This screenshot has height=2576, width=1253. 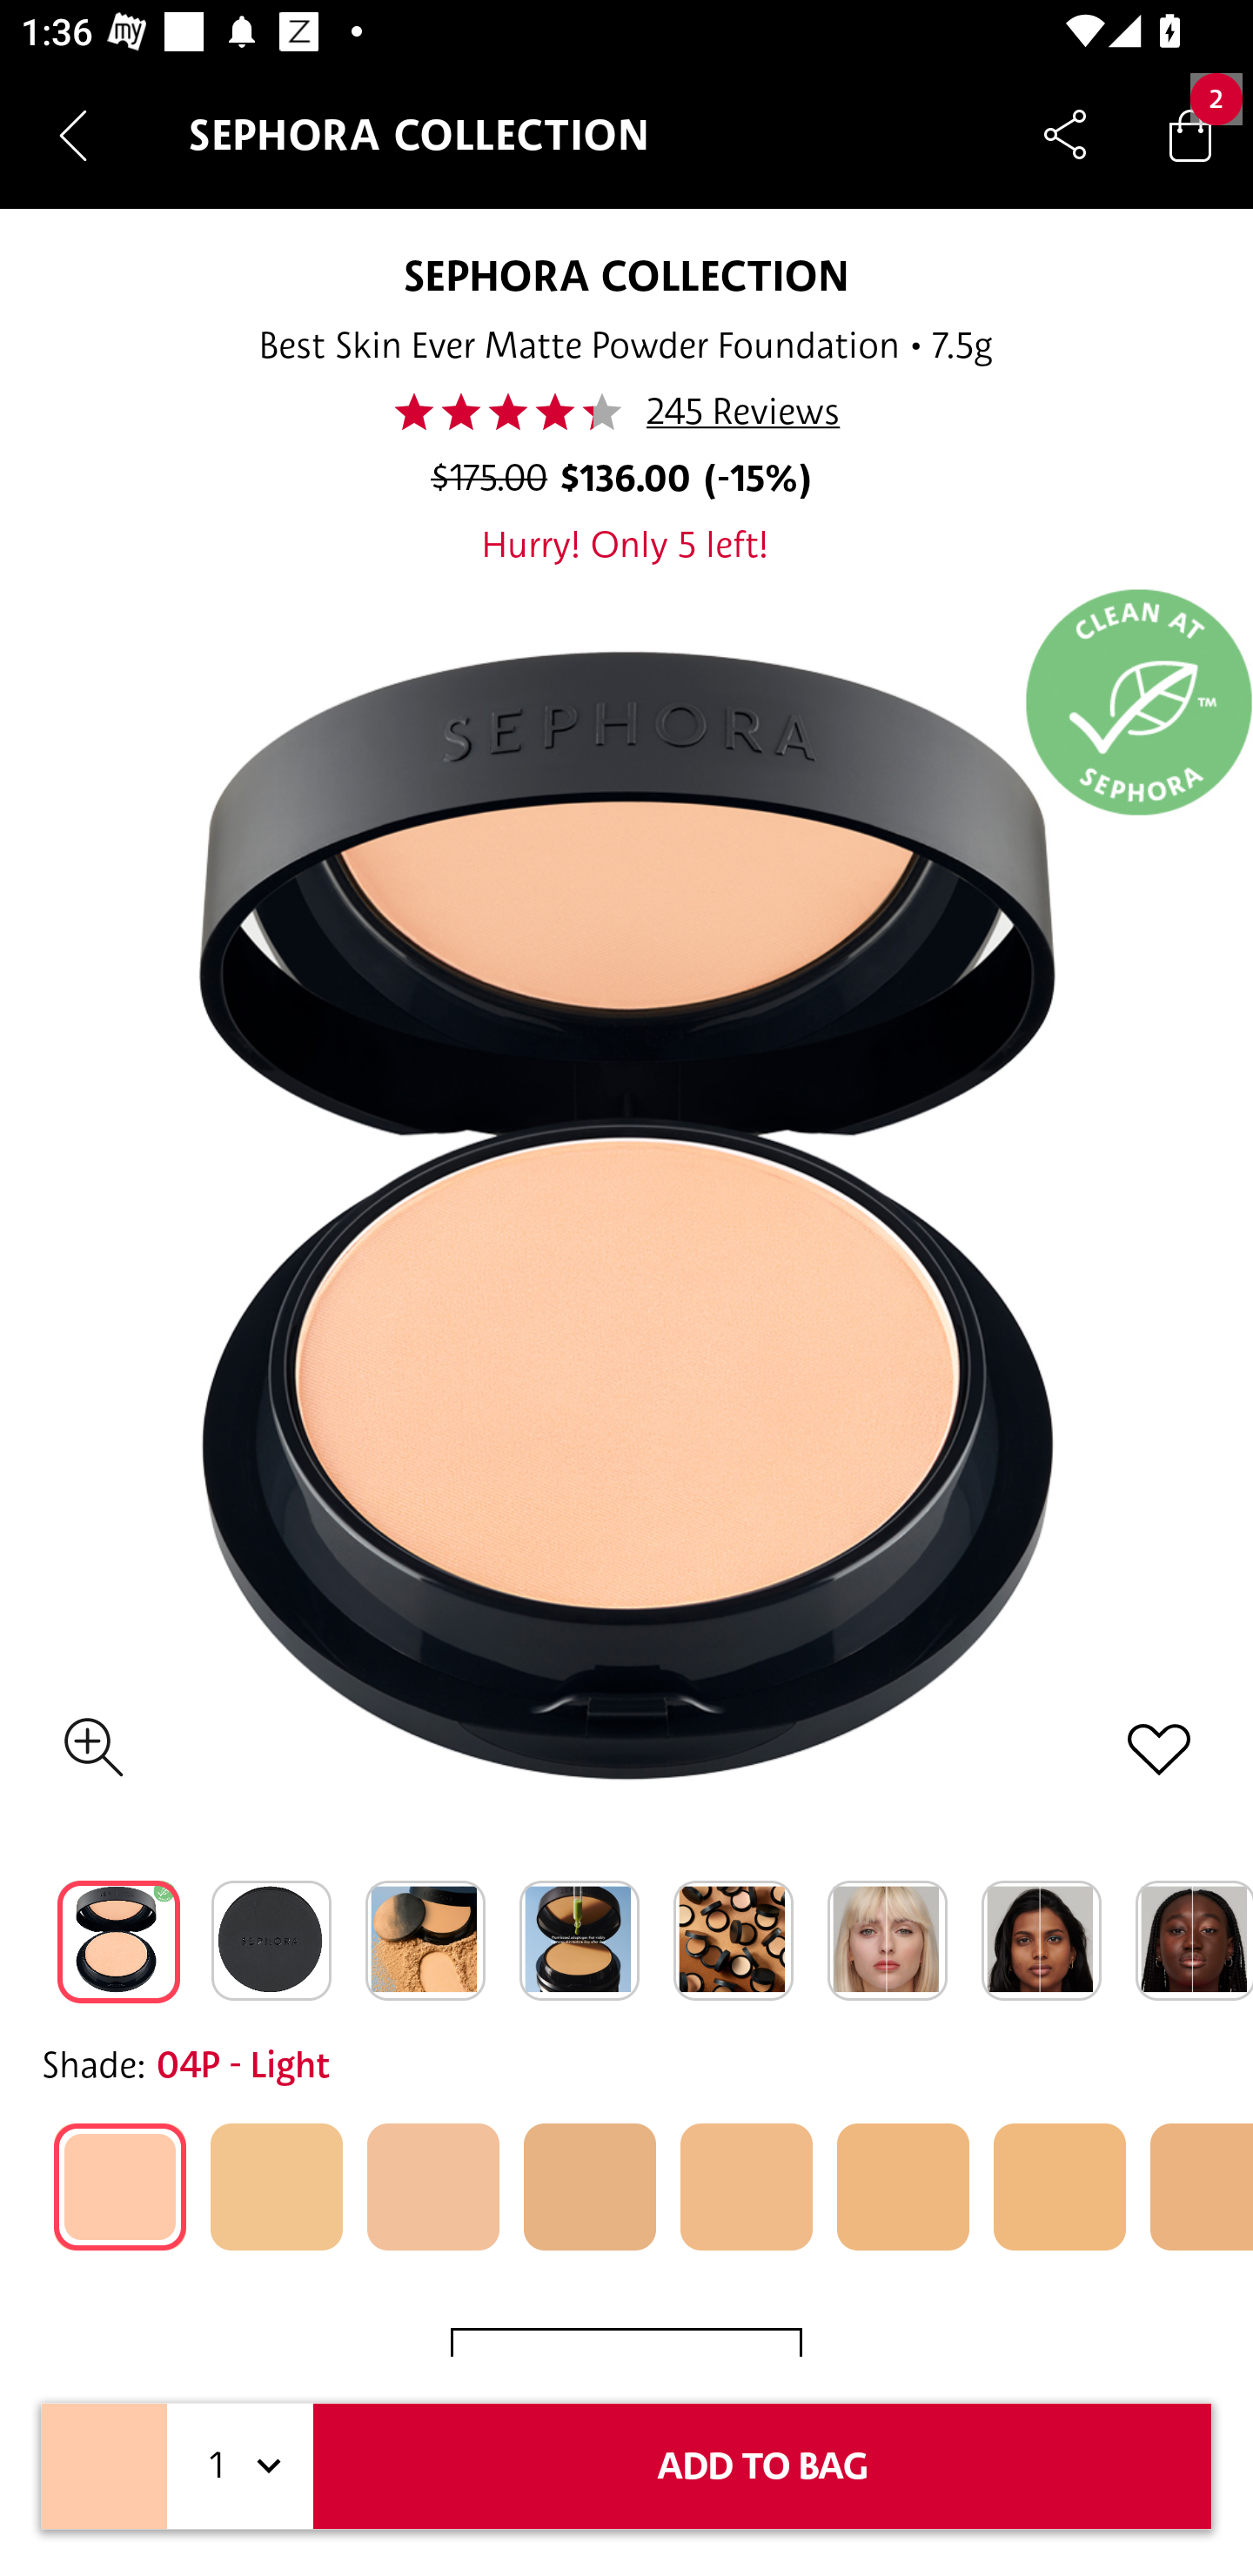 What do you see at coordinates (762, 2466) in the screenshot?
I see `ADD TO BAG` at bounding box center [762, 2466].